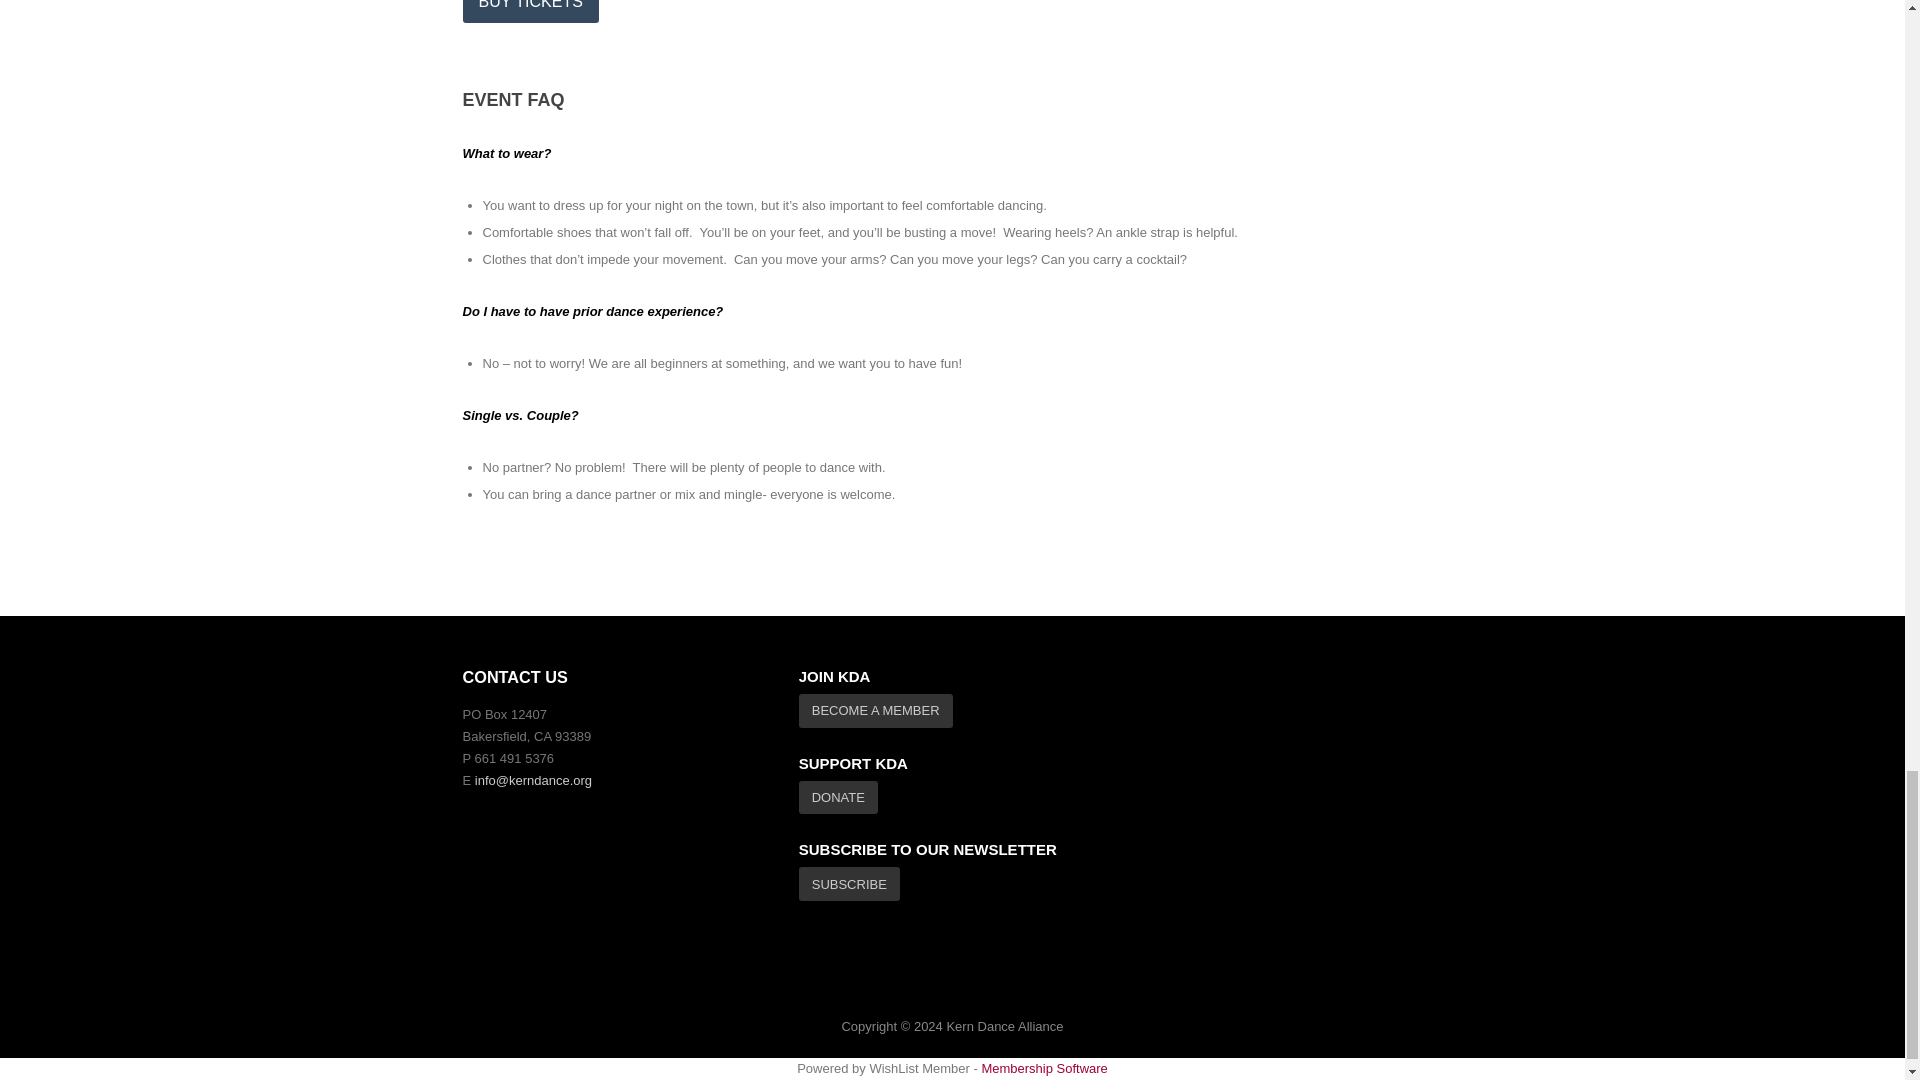 The height and width of the screenshot is (1080, 1920). I want to click on Visit Site, so click(849, 884).